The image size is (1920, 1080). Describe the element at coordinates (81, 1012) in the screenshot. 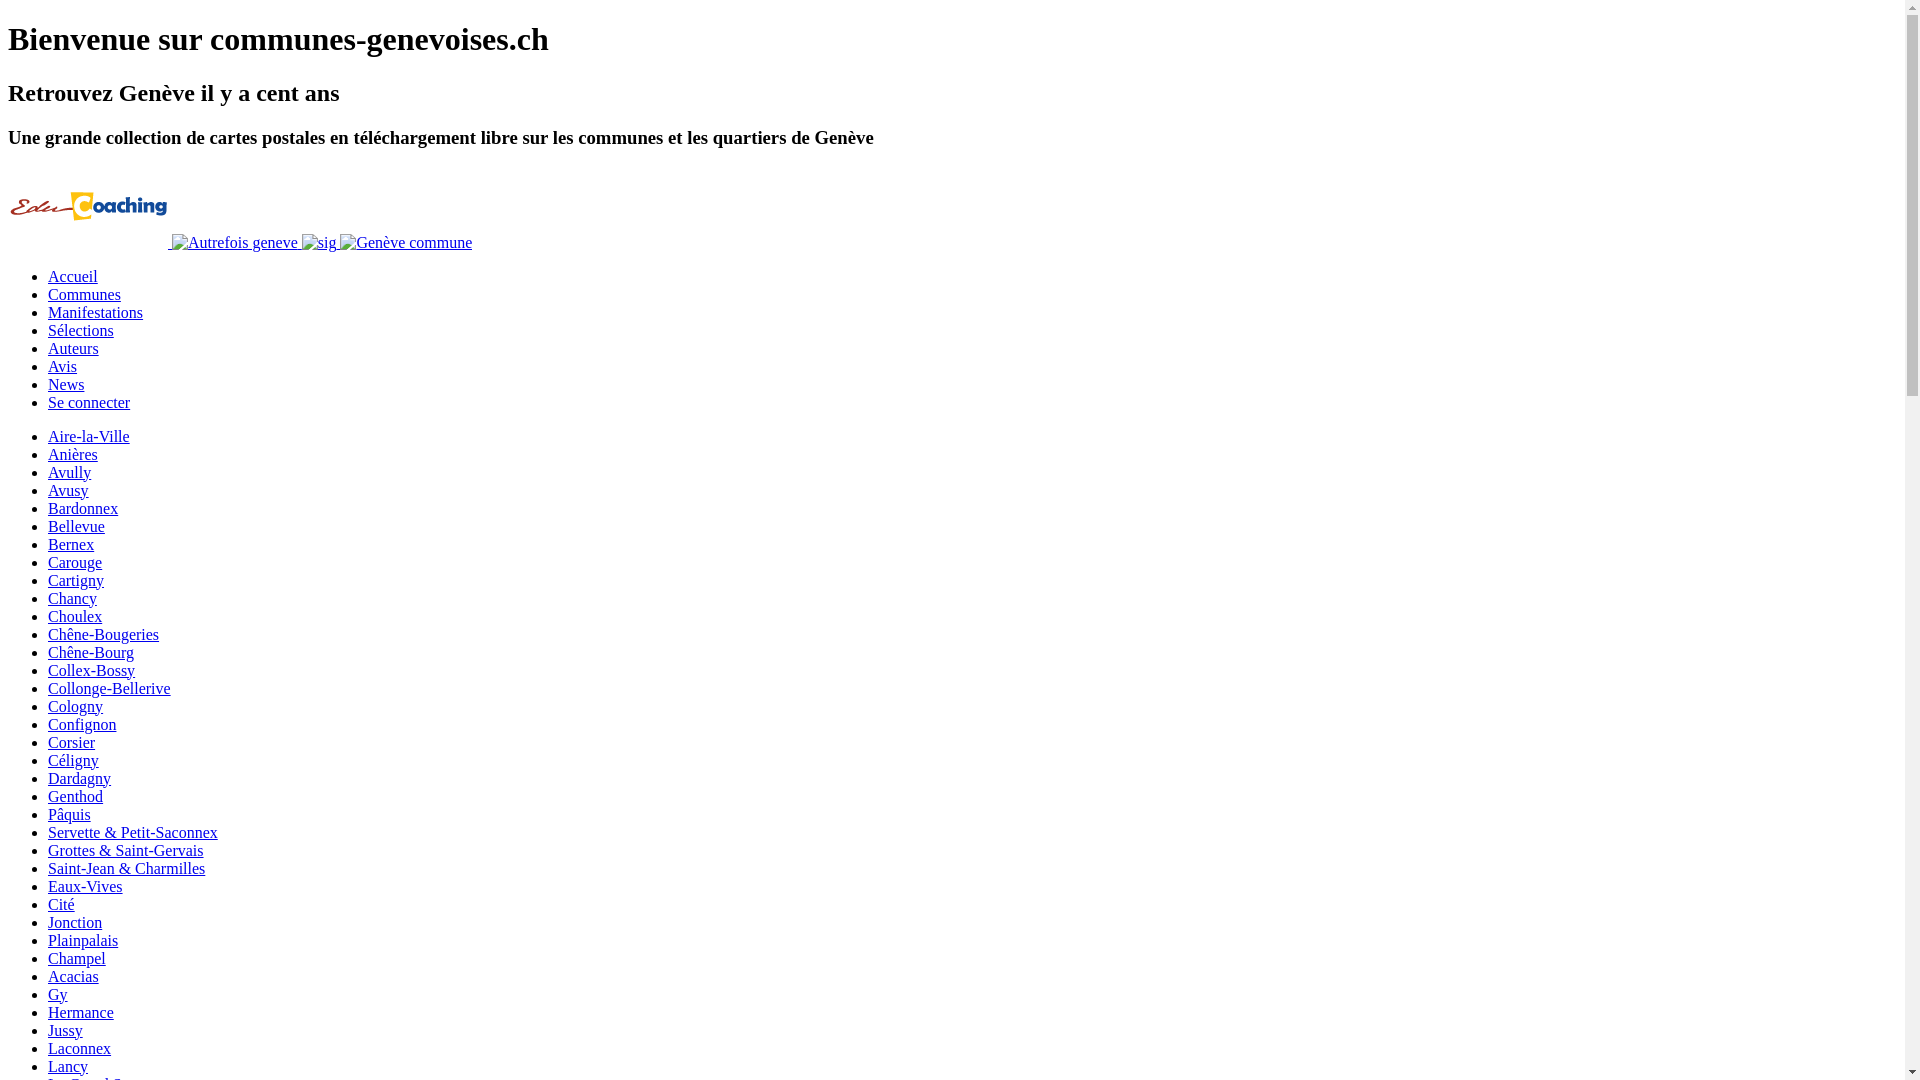

I see `Hermance` at that location.